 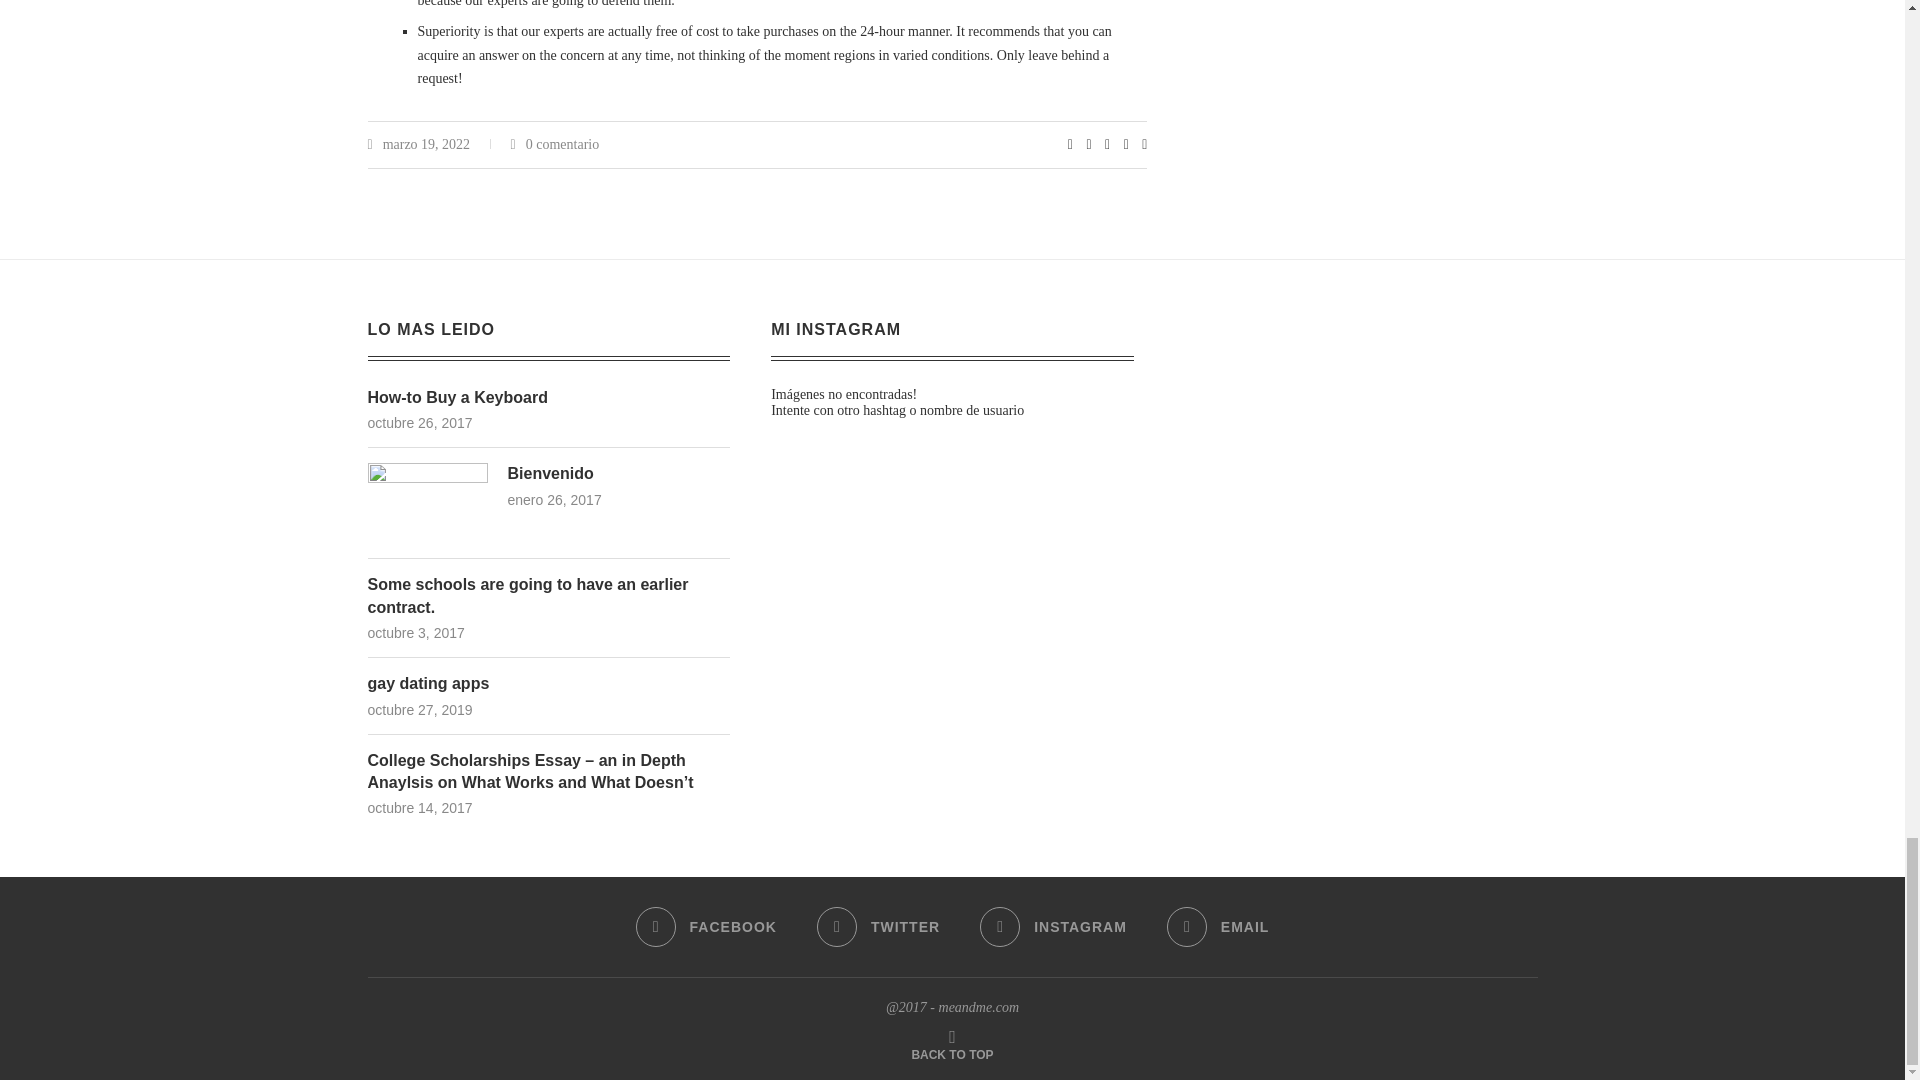 What do you see at coordinates (620, 474) in the screenshot?
I see `Bienvenido` at bounding box center [620, 474].